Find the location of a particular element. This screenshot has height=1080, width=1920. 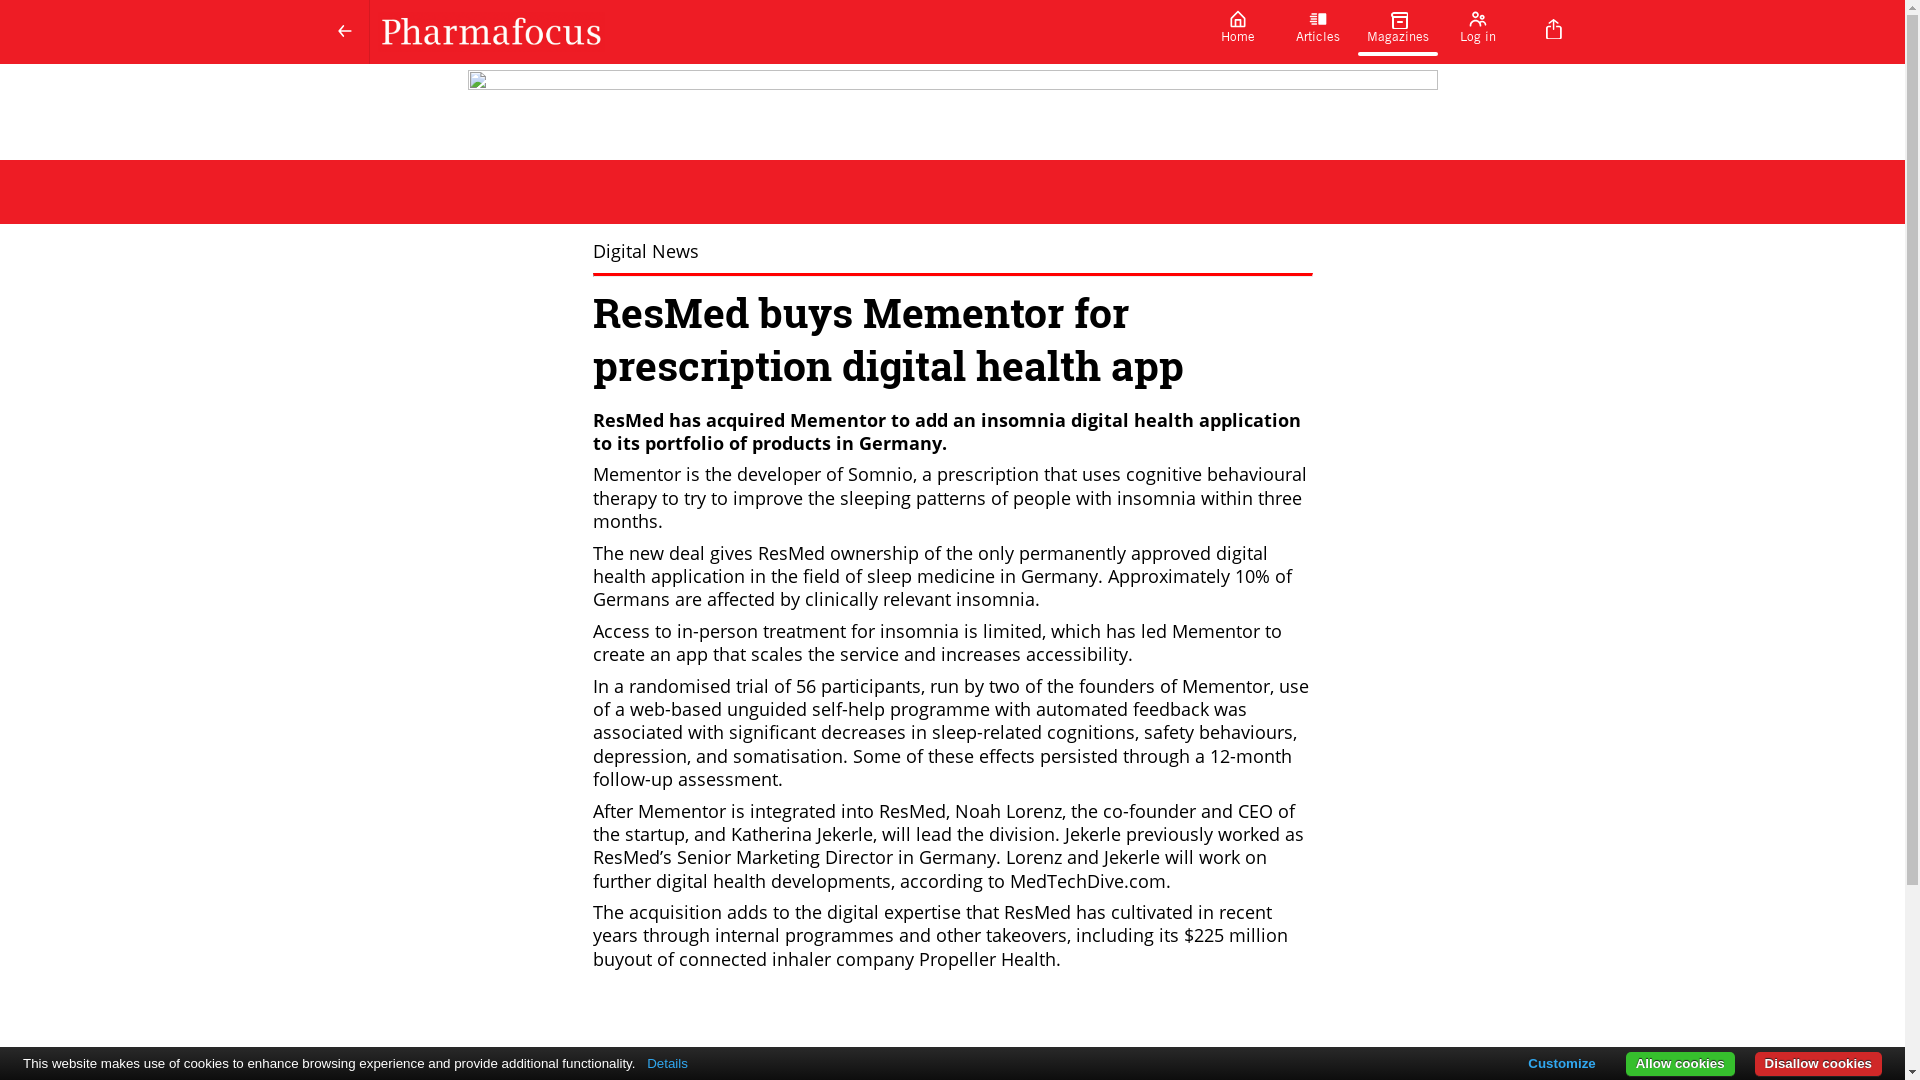

Magazines is located at coordinates (1398, 32).